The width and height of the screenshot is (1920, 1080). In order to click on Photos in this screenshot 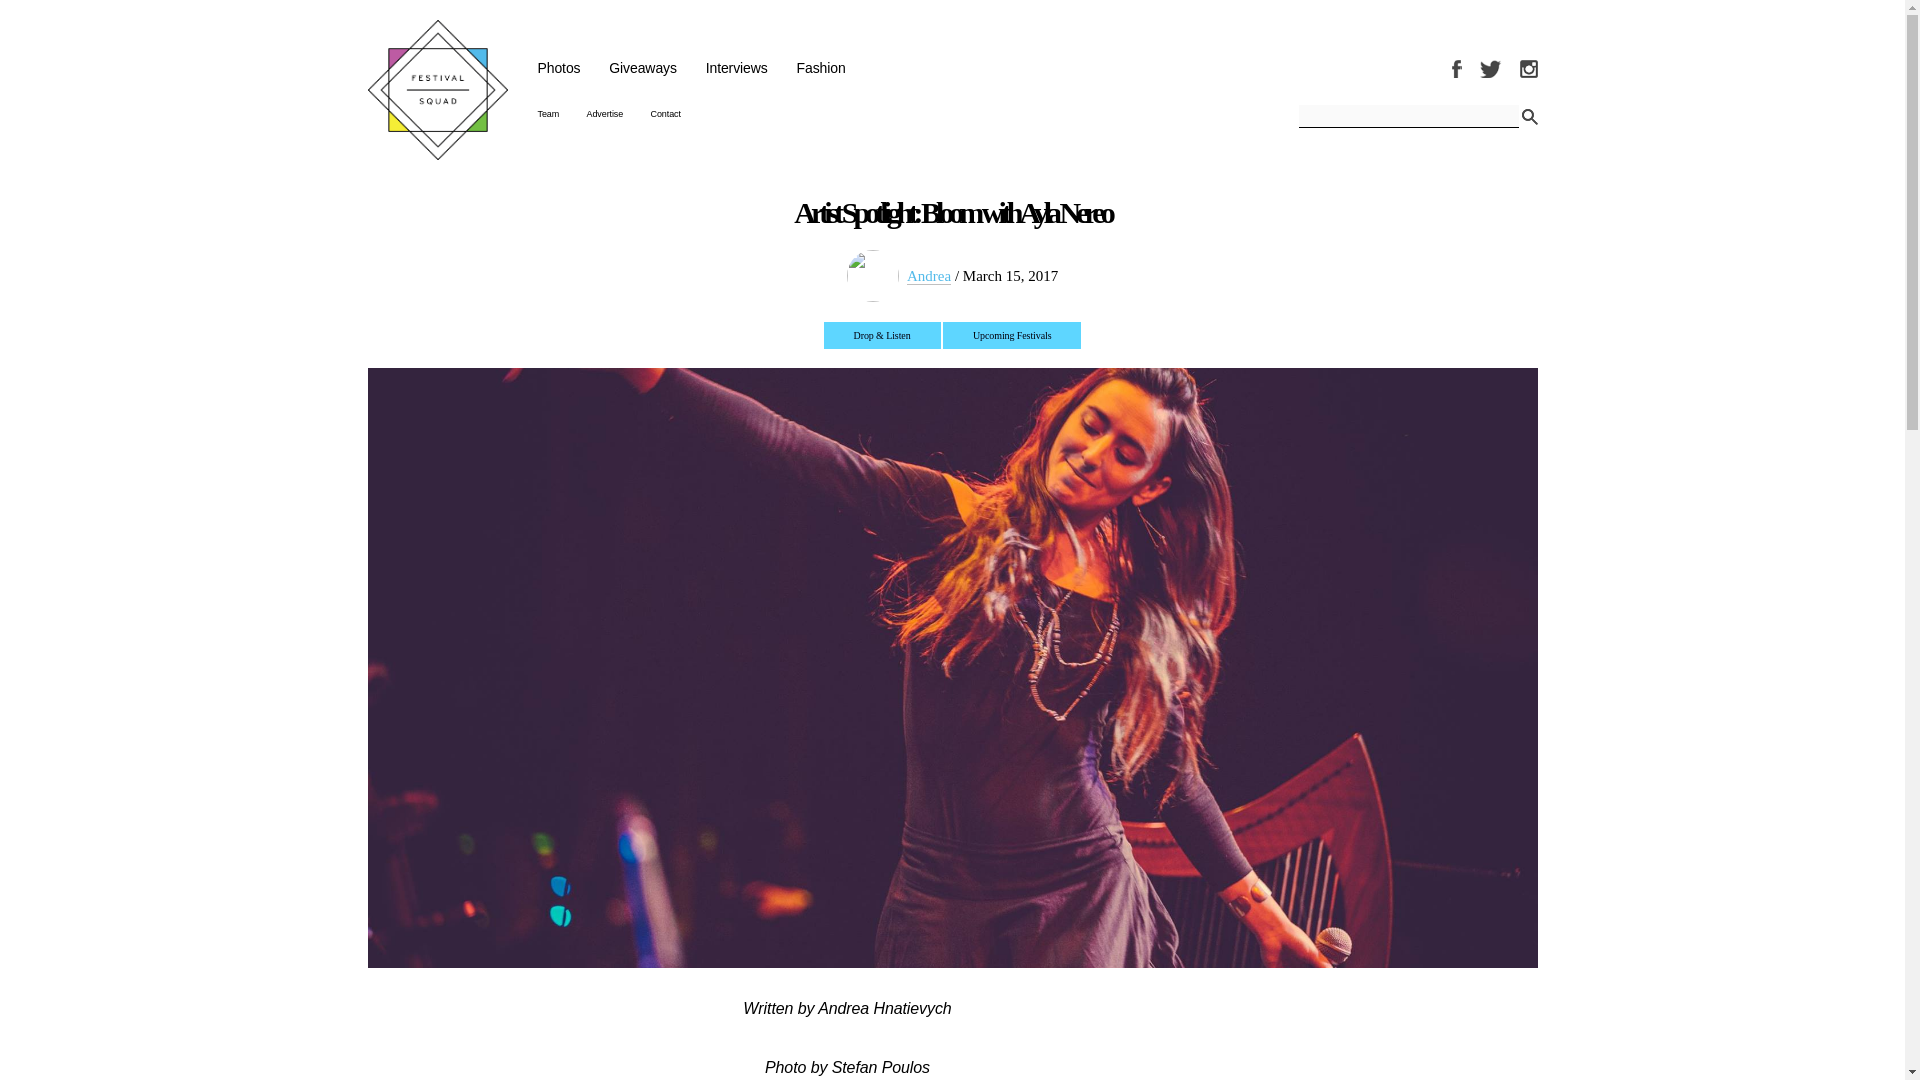, I will do `click(559, 68)`.